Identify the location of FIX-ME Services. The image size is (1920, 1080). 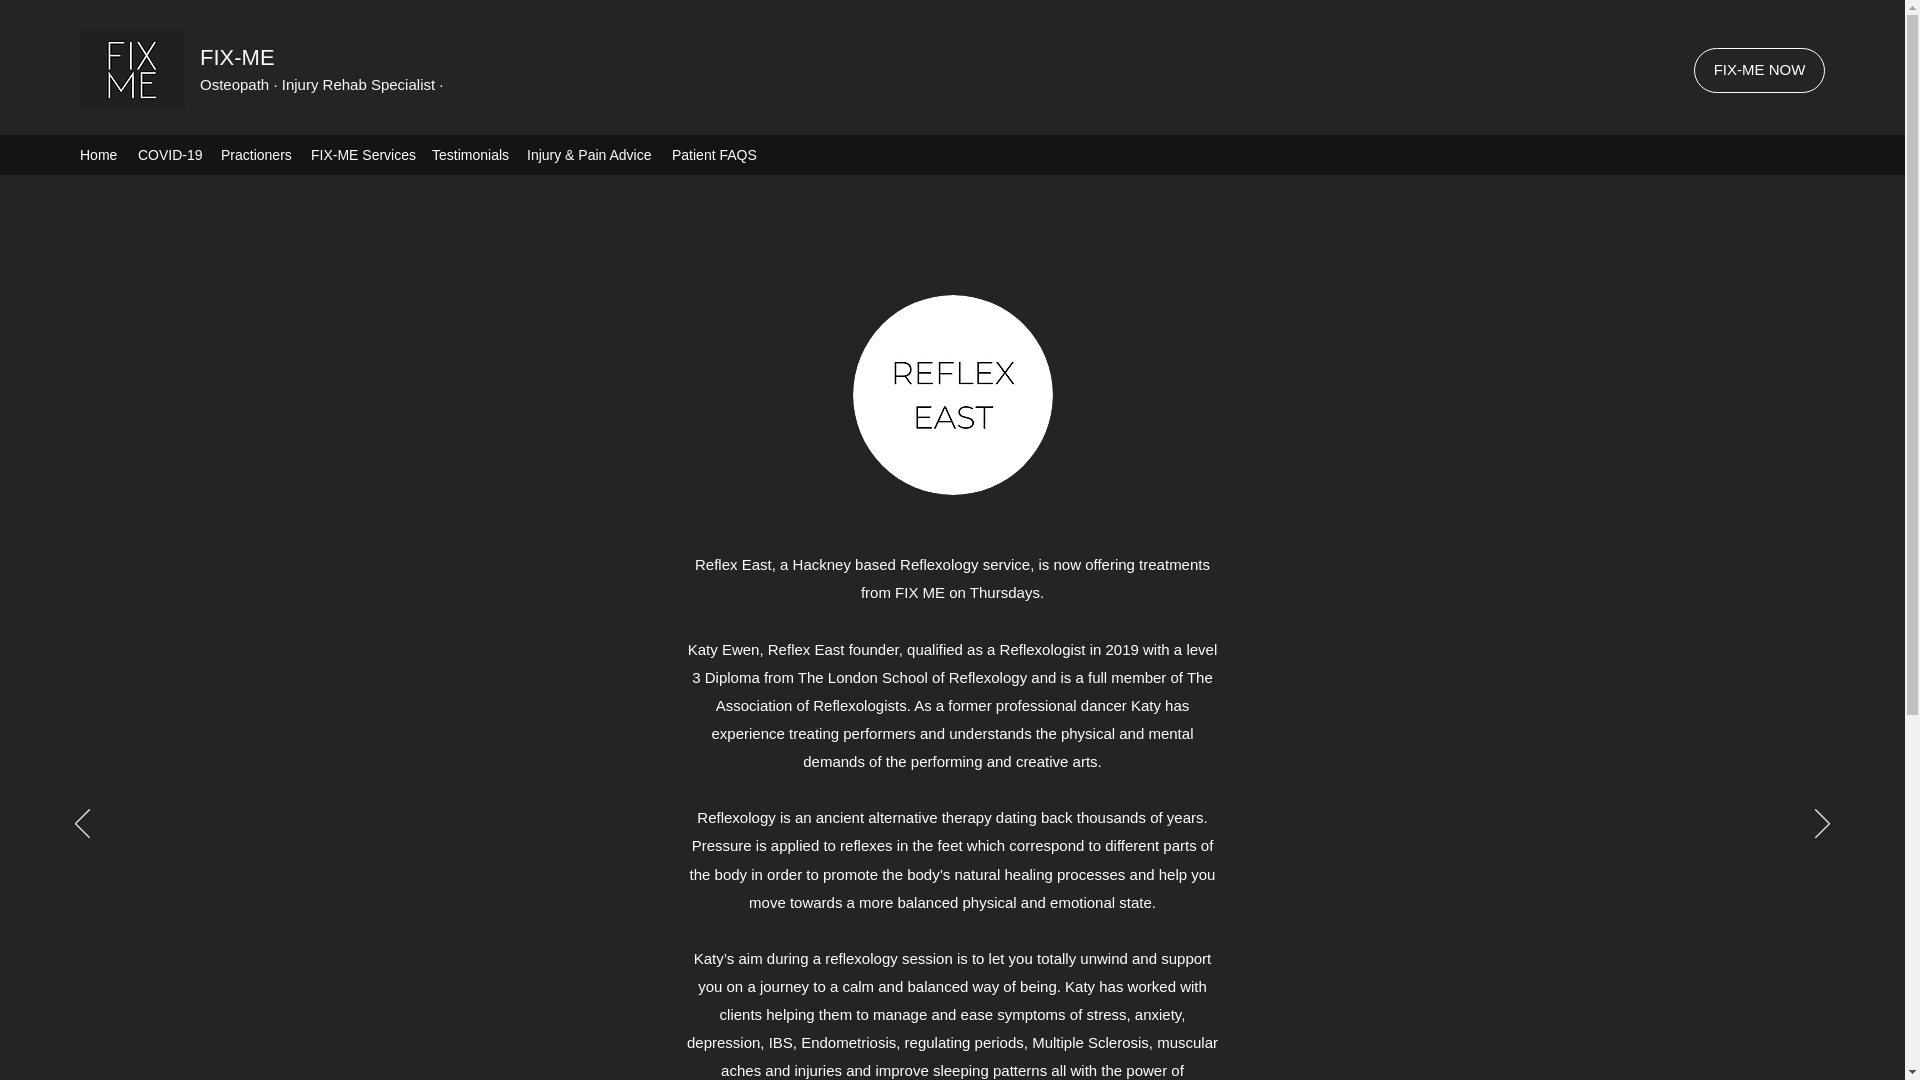
(362, 154).